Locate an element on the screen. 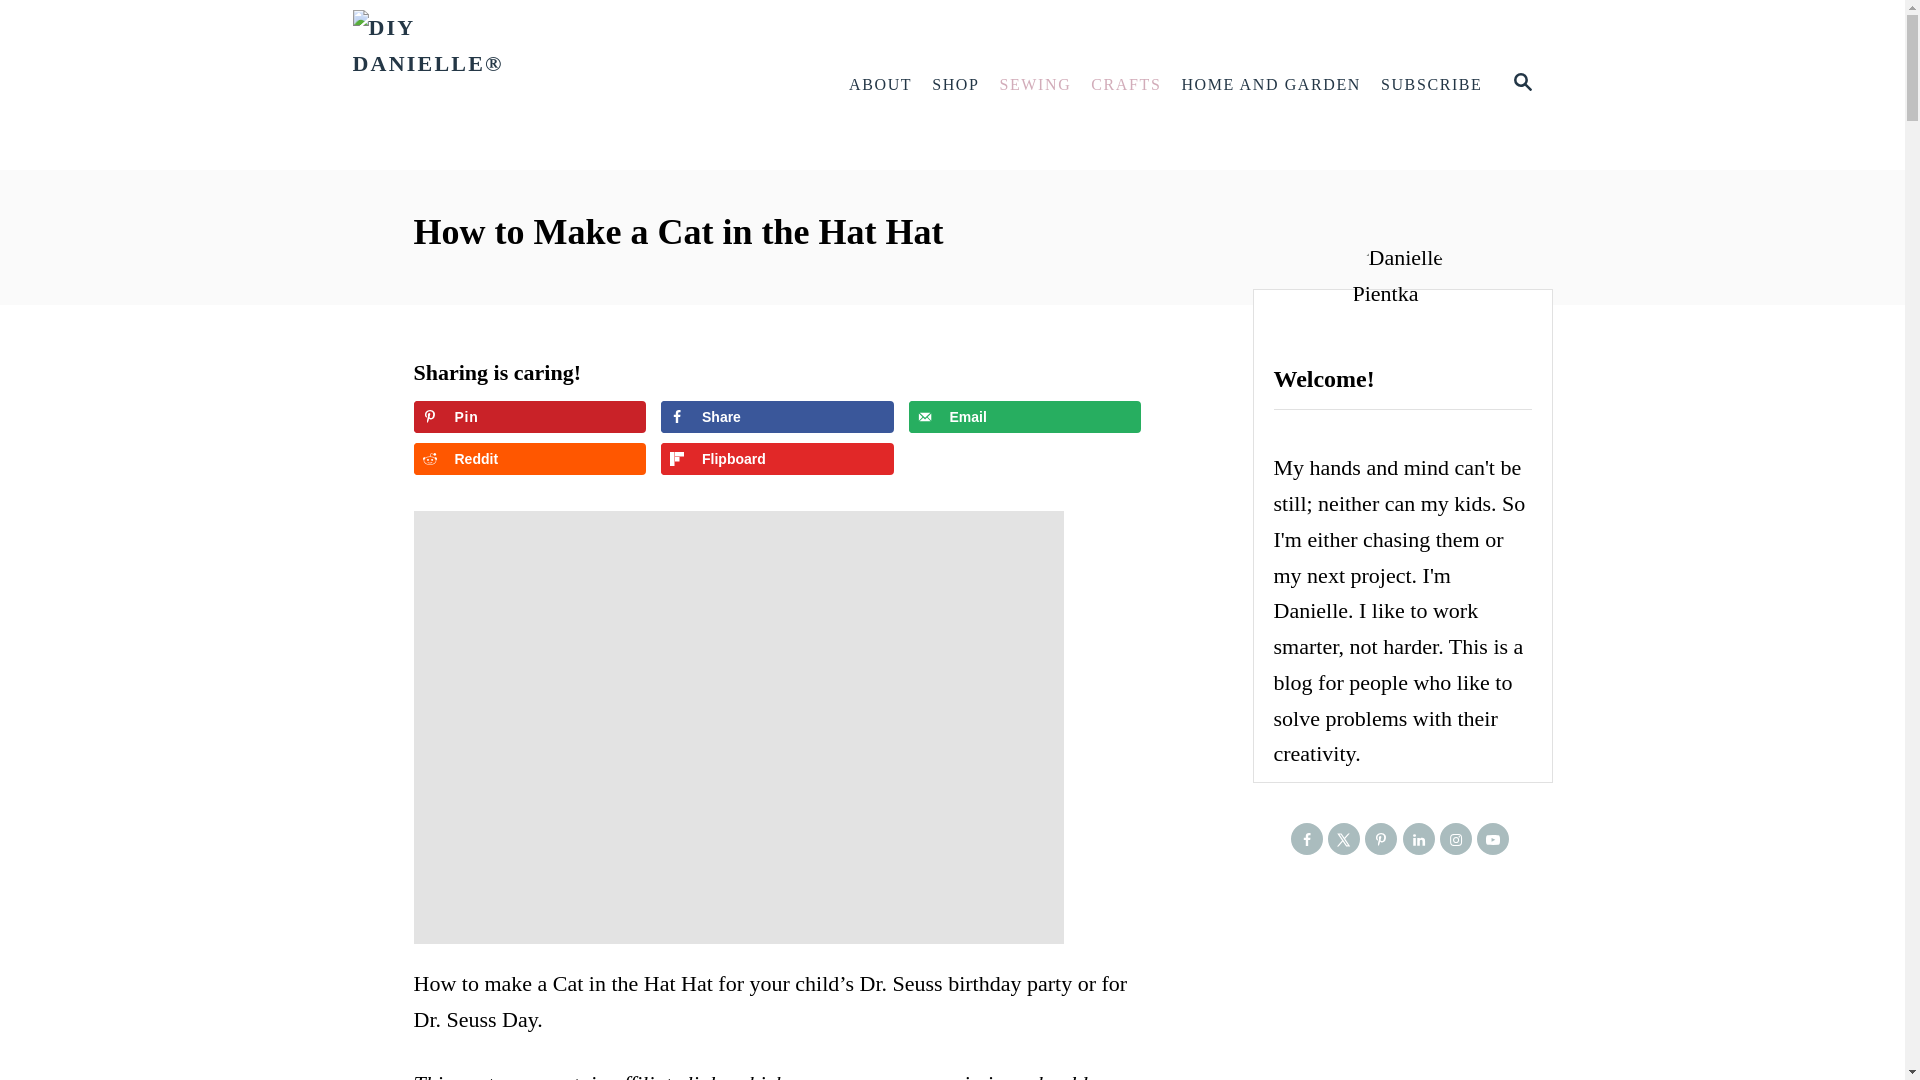  Follow on Facebook is located at coordinates (1306, 838).